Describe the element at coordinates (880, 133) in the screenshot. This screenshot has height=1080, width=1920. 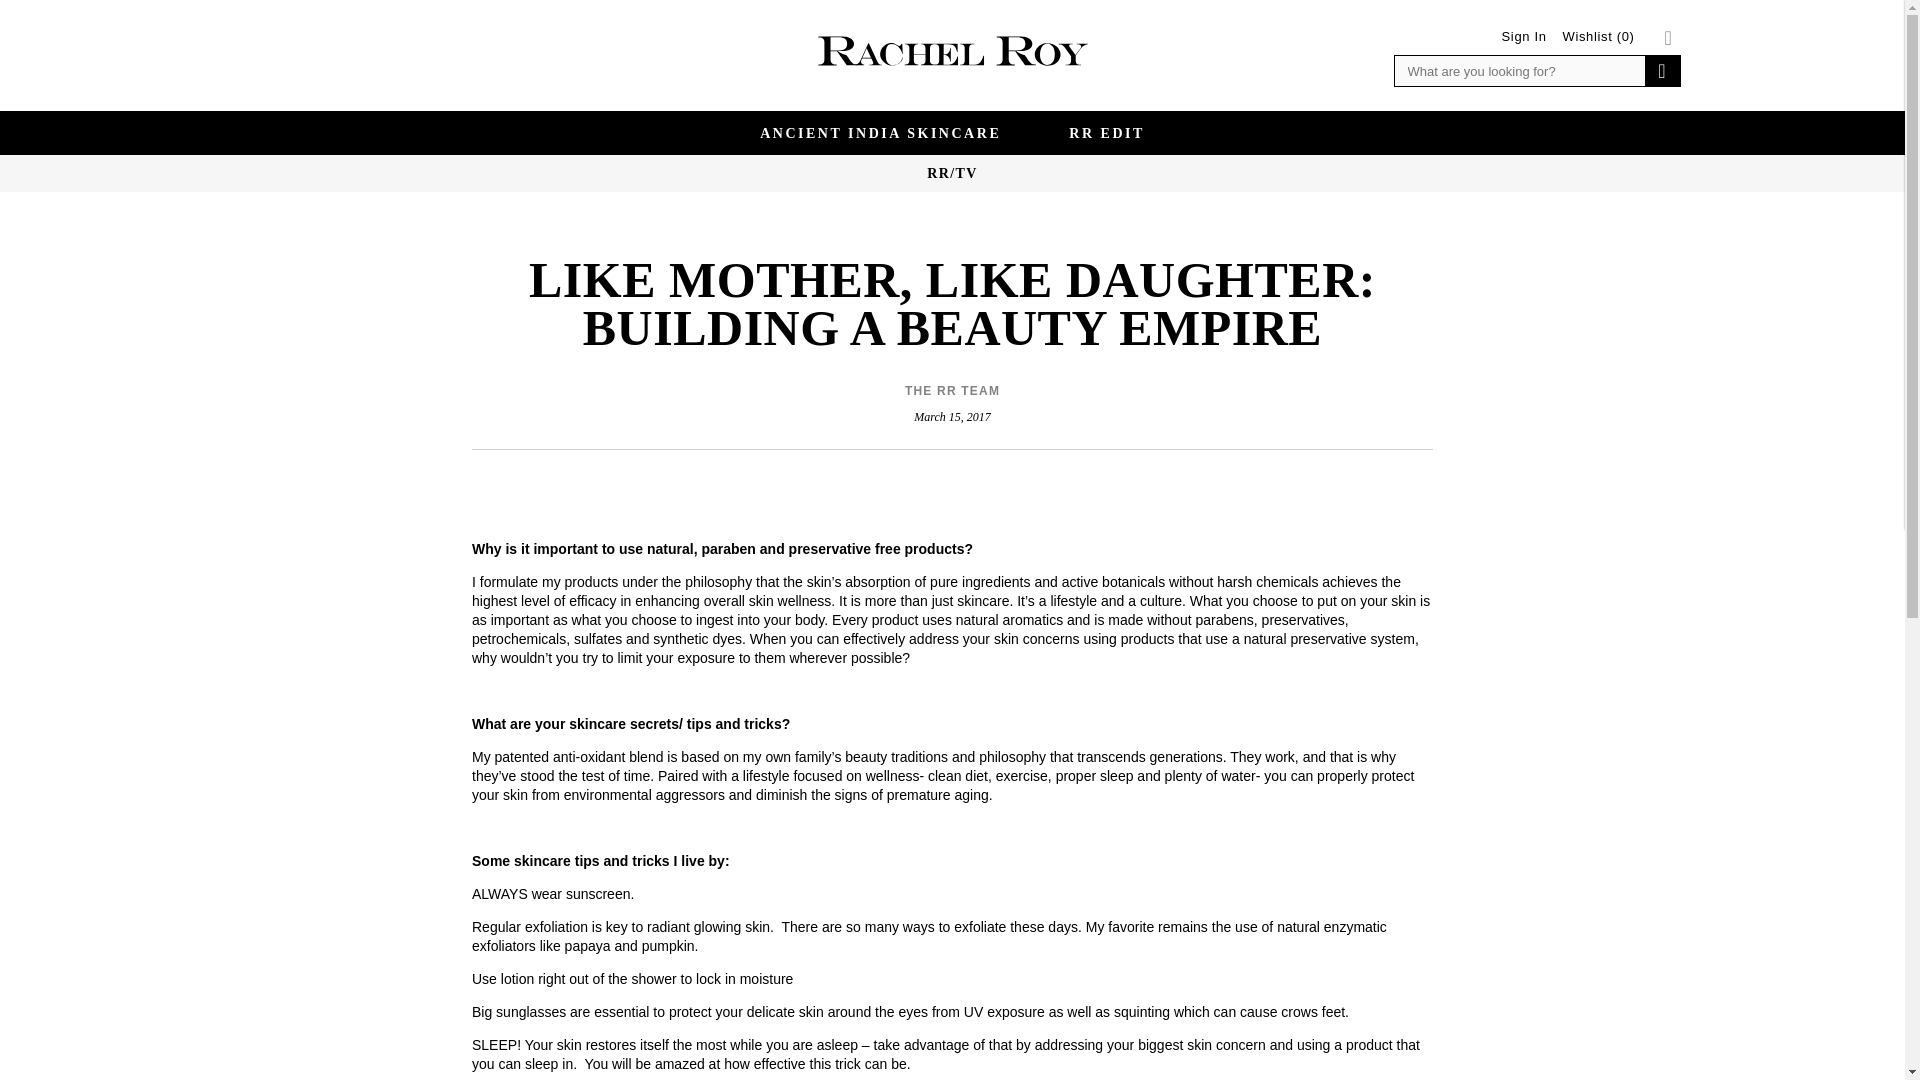
I see `ANCIENT INDIA SKINCARE` at that location.